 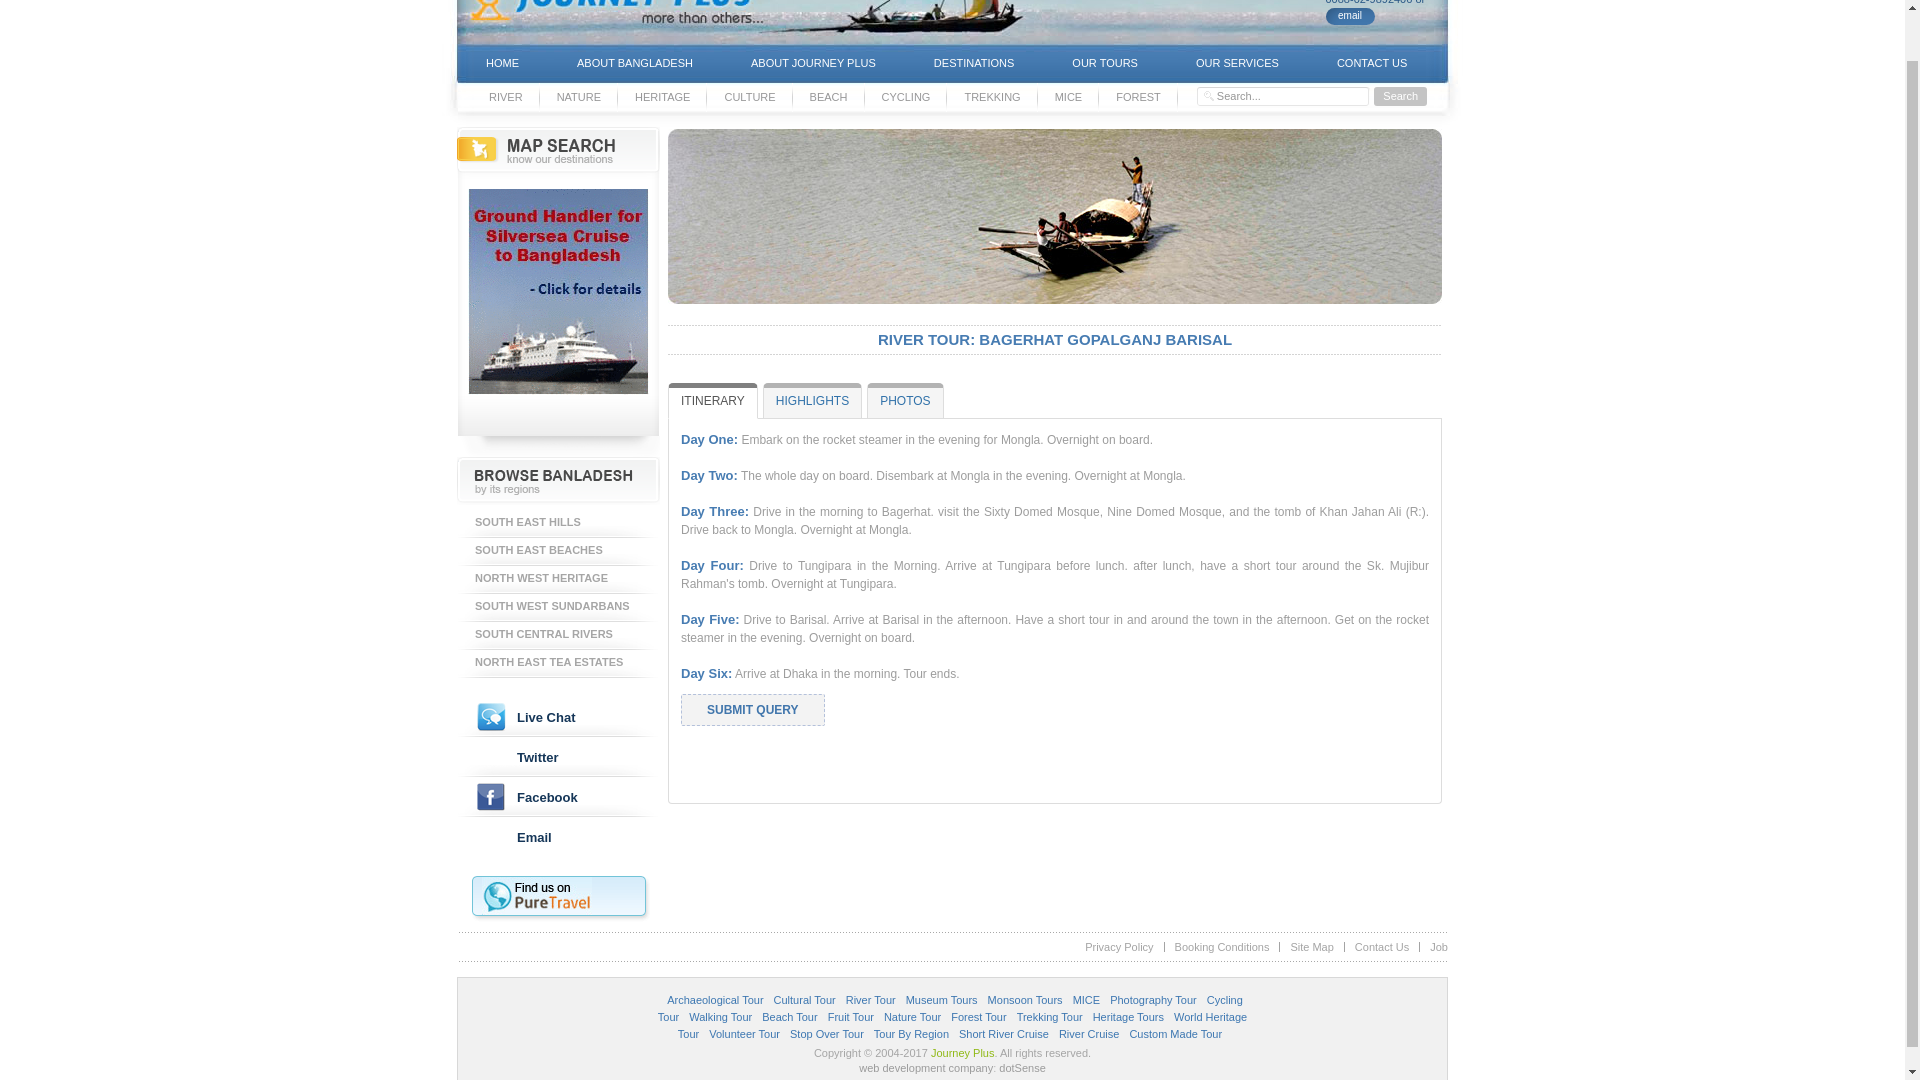 What do you see at coordinates (1372, 64) in the screenshot?
I see `CONTACT US` at bounding box center [1372, 64].